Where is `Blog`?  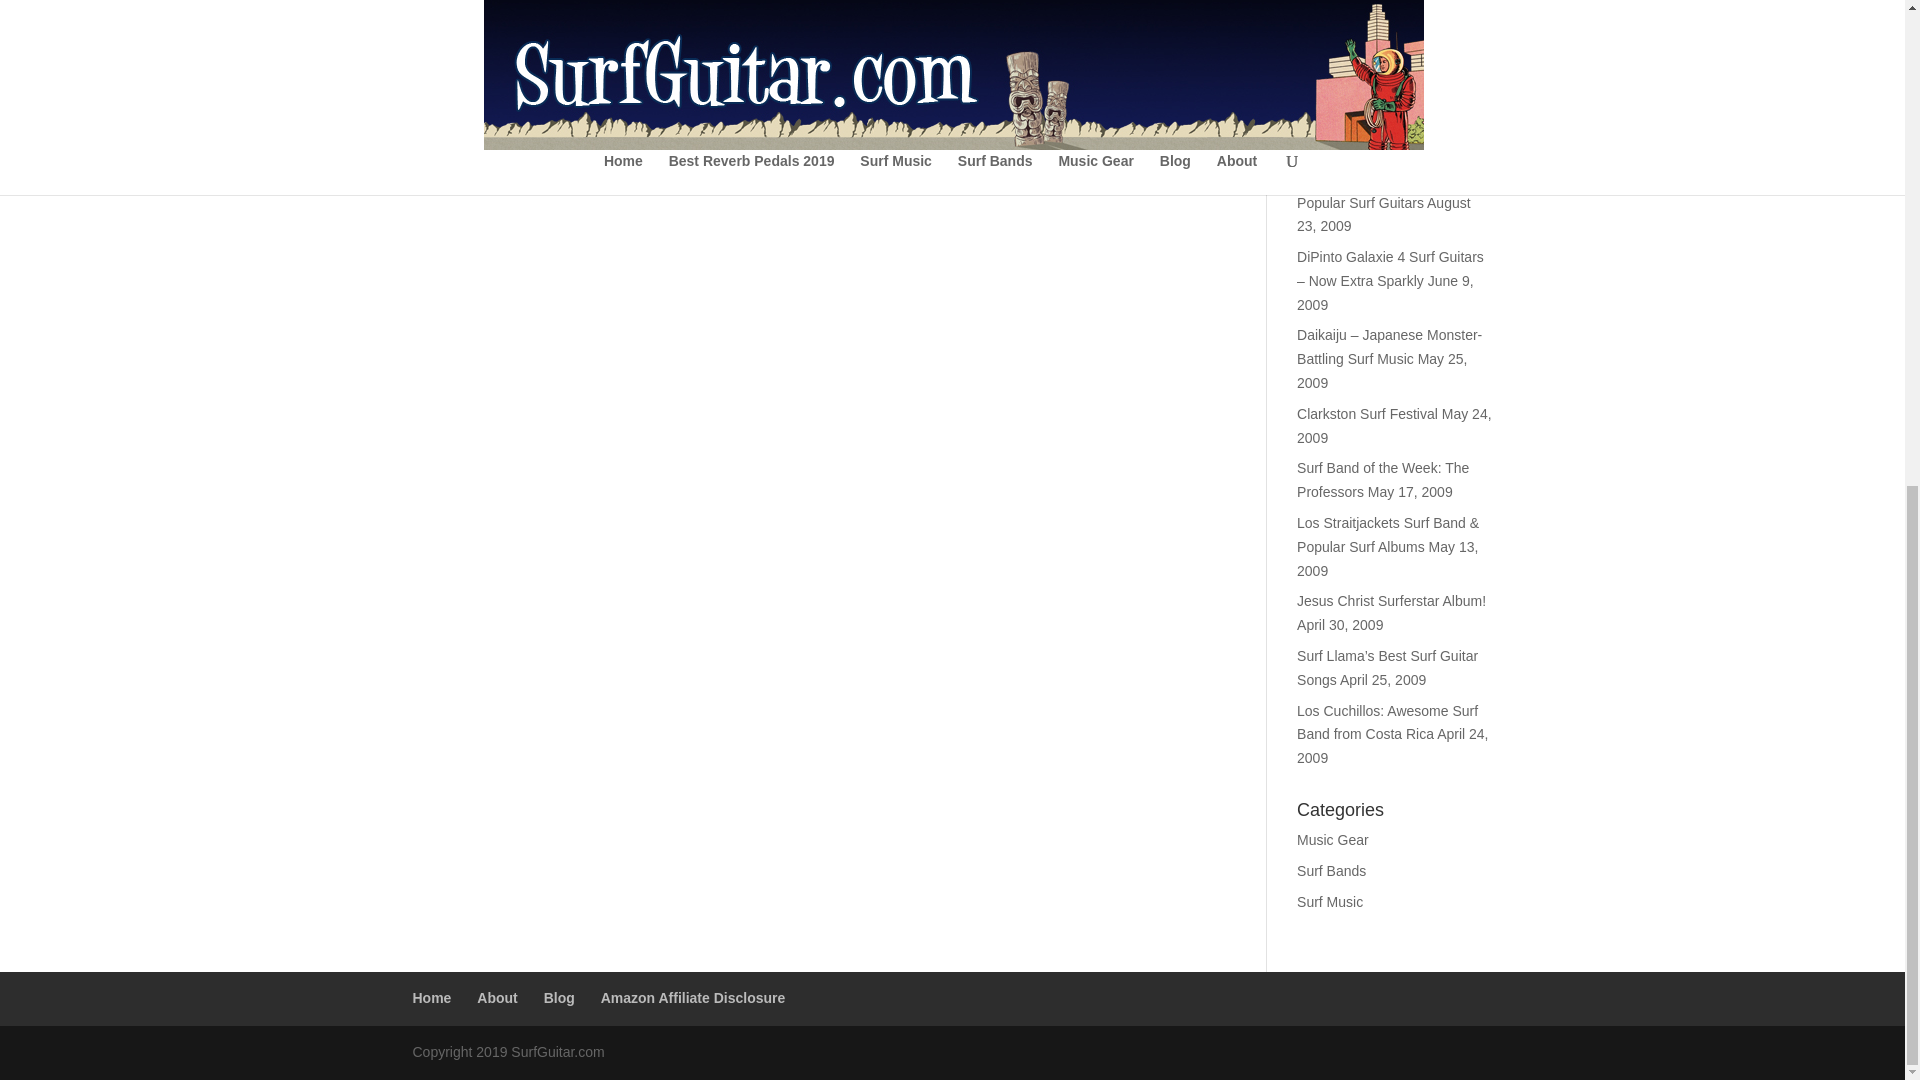 Blog is located at coordinates (558, 998).